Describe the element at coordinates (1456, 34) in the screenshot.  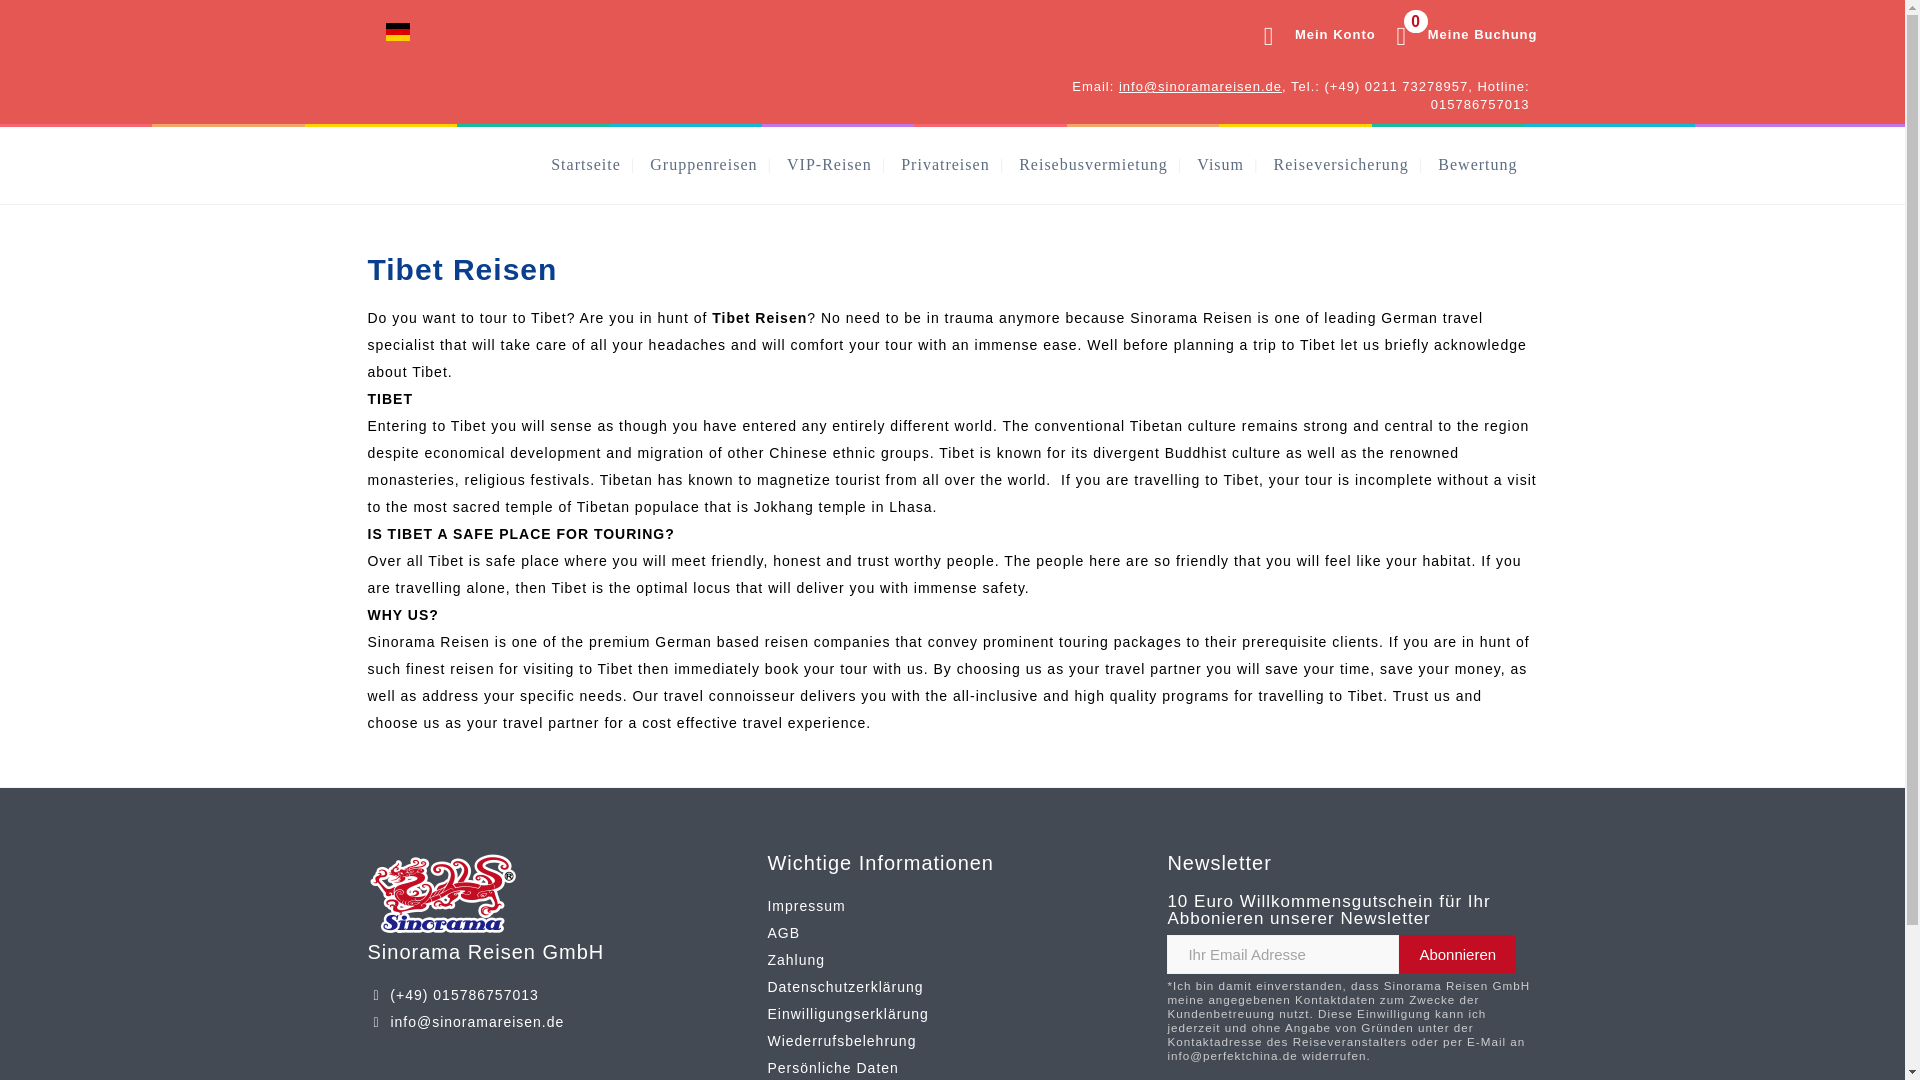
I see `Bewertung` at that location.